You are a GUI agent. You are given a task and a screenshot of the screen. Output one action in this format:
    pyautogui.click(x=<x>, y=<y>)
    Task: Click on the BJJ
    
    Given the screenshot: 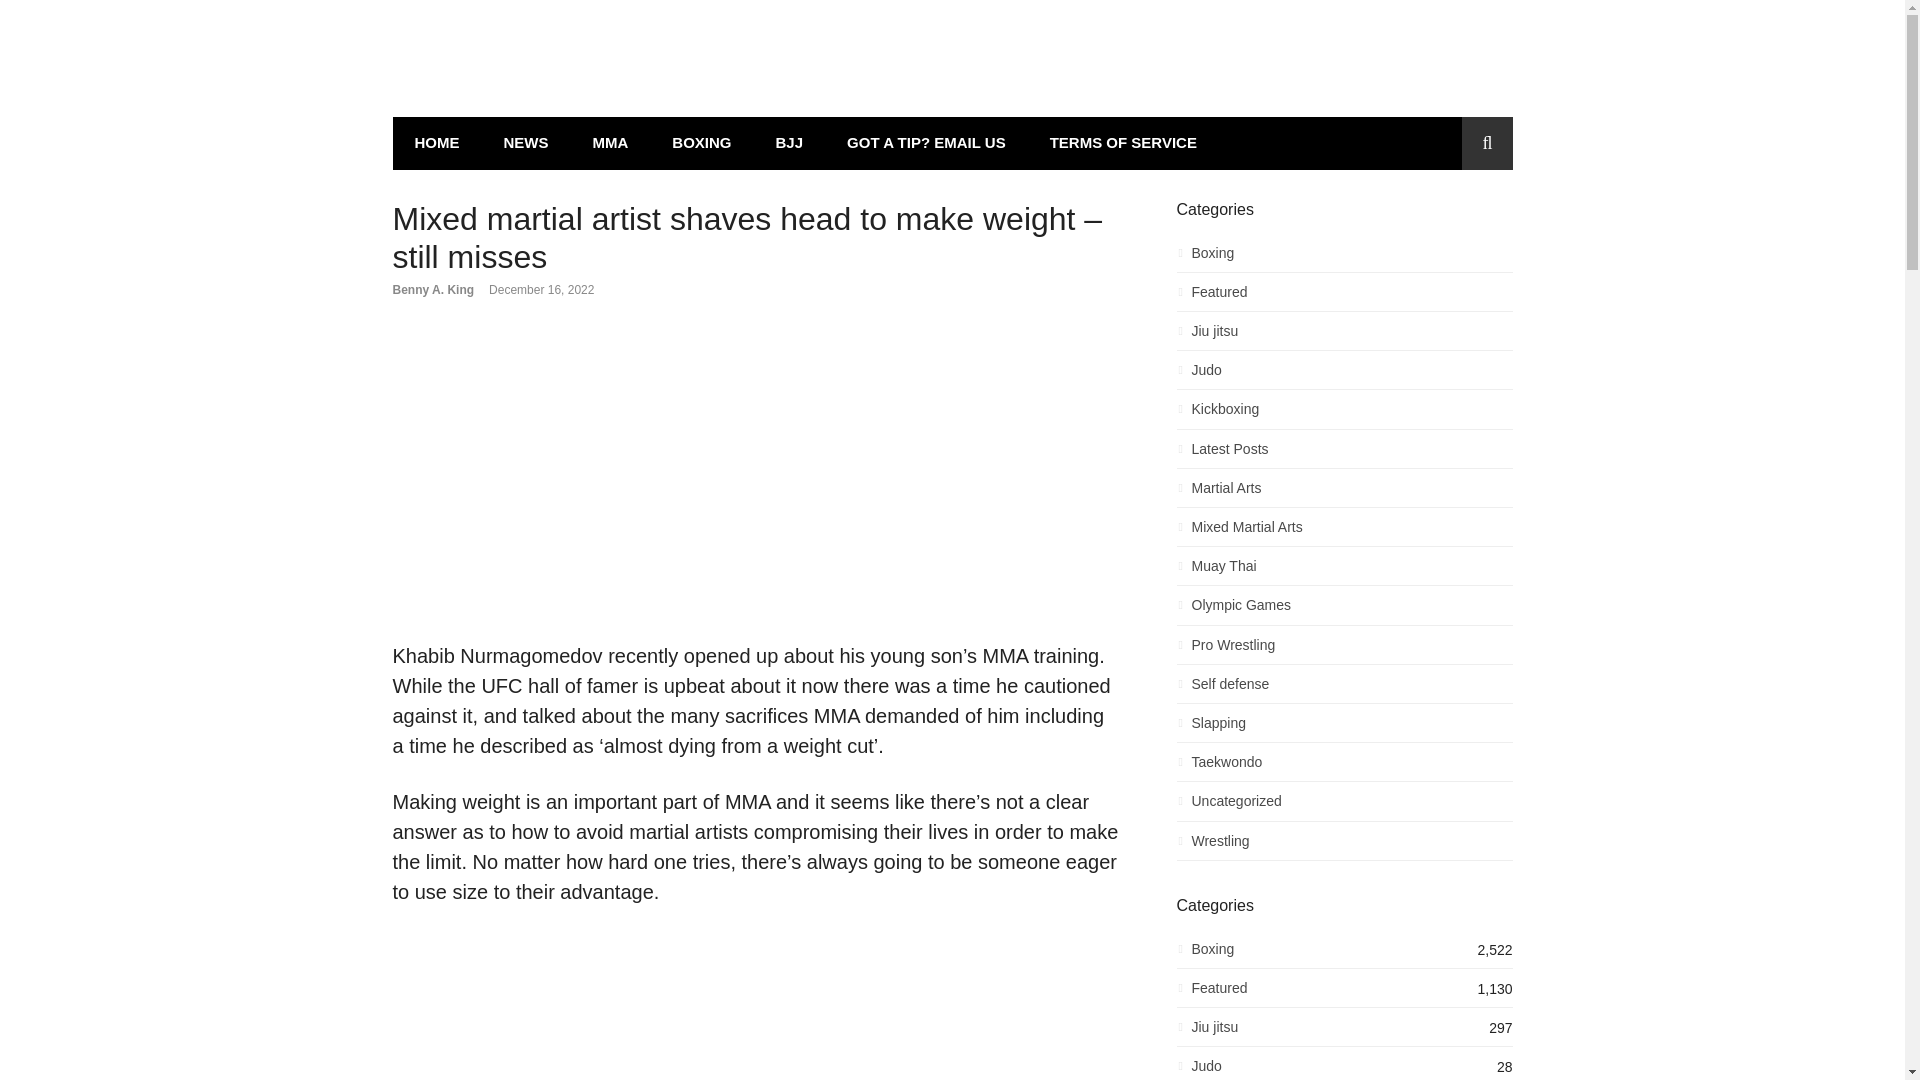 What is the action you would take?
    pyautogui.click(x=790, y=142)
    